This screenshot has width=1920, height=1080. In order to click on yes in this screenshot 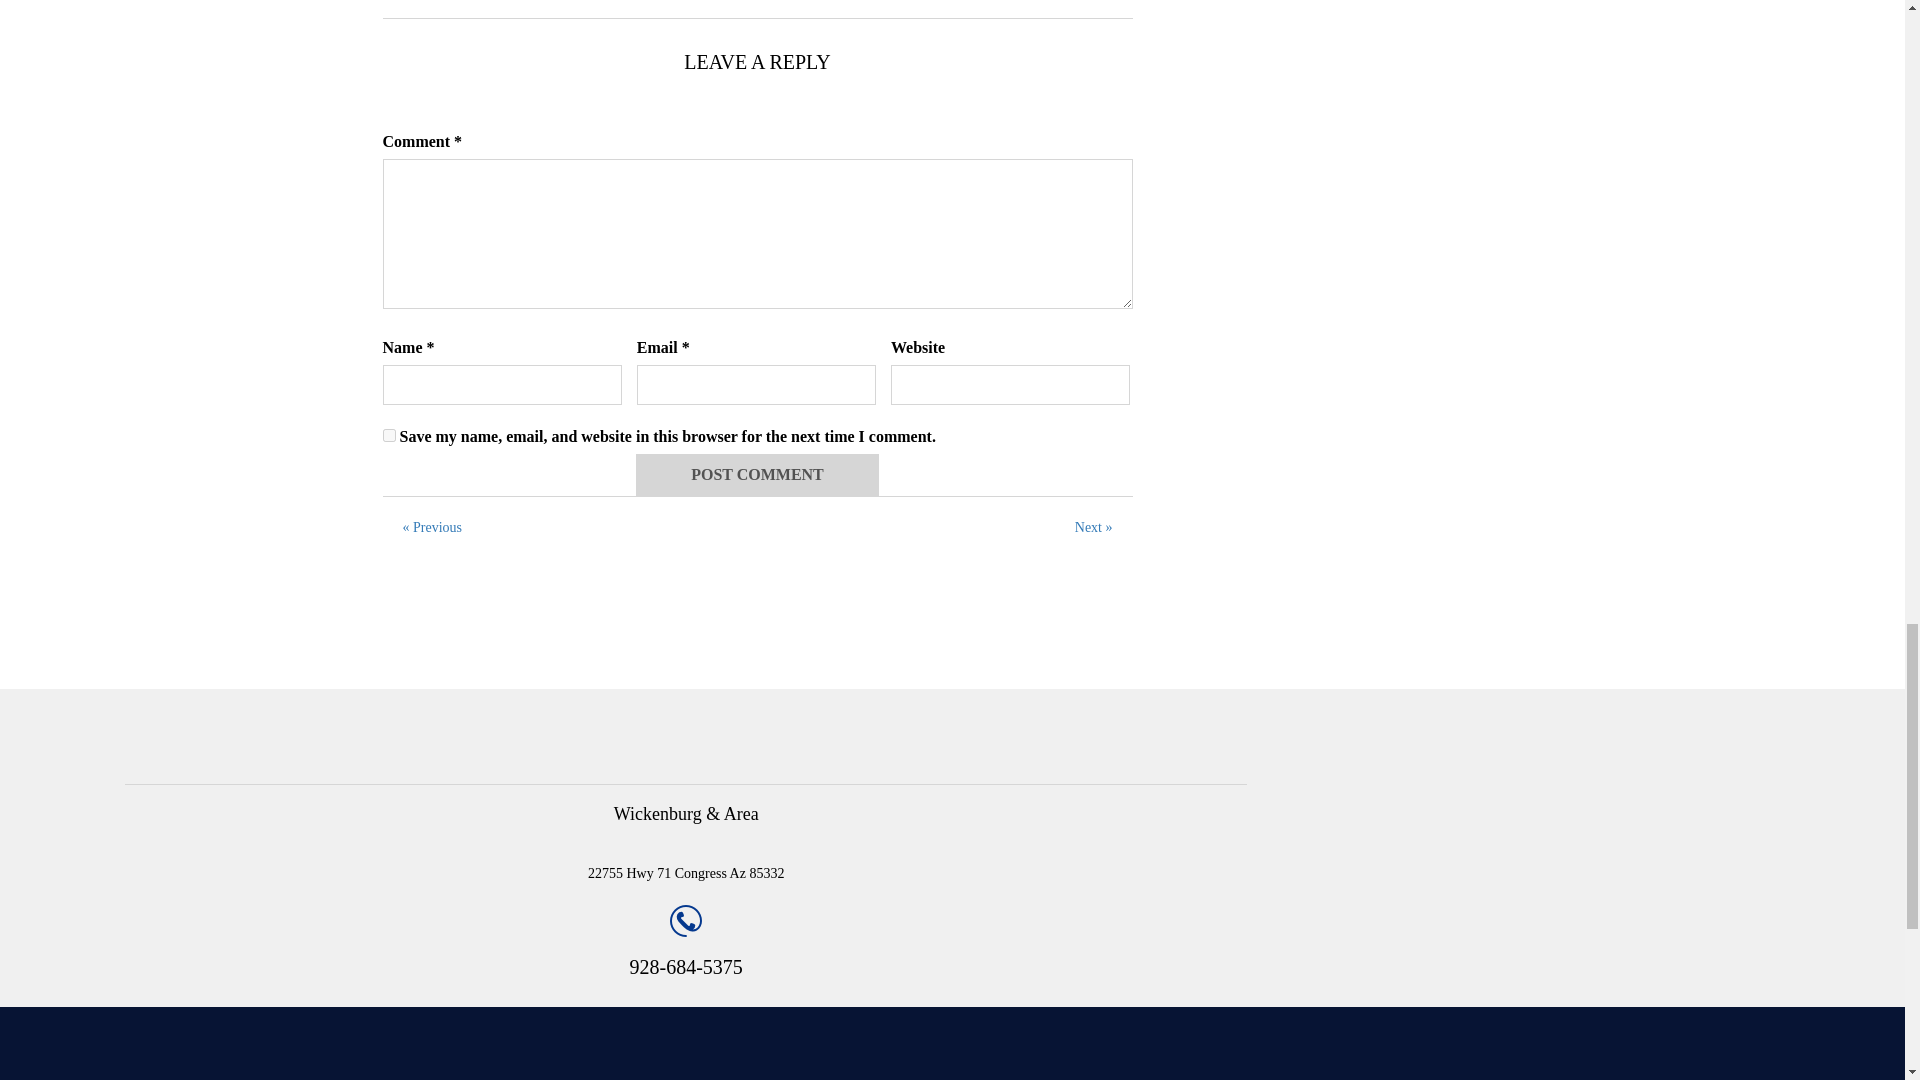, I will do `click(388, 434)`.